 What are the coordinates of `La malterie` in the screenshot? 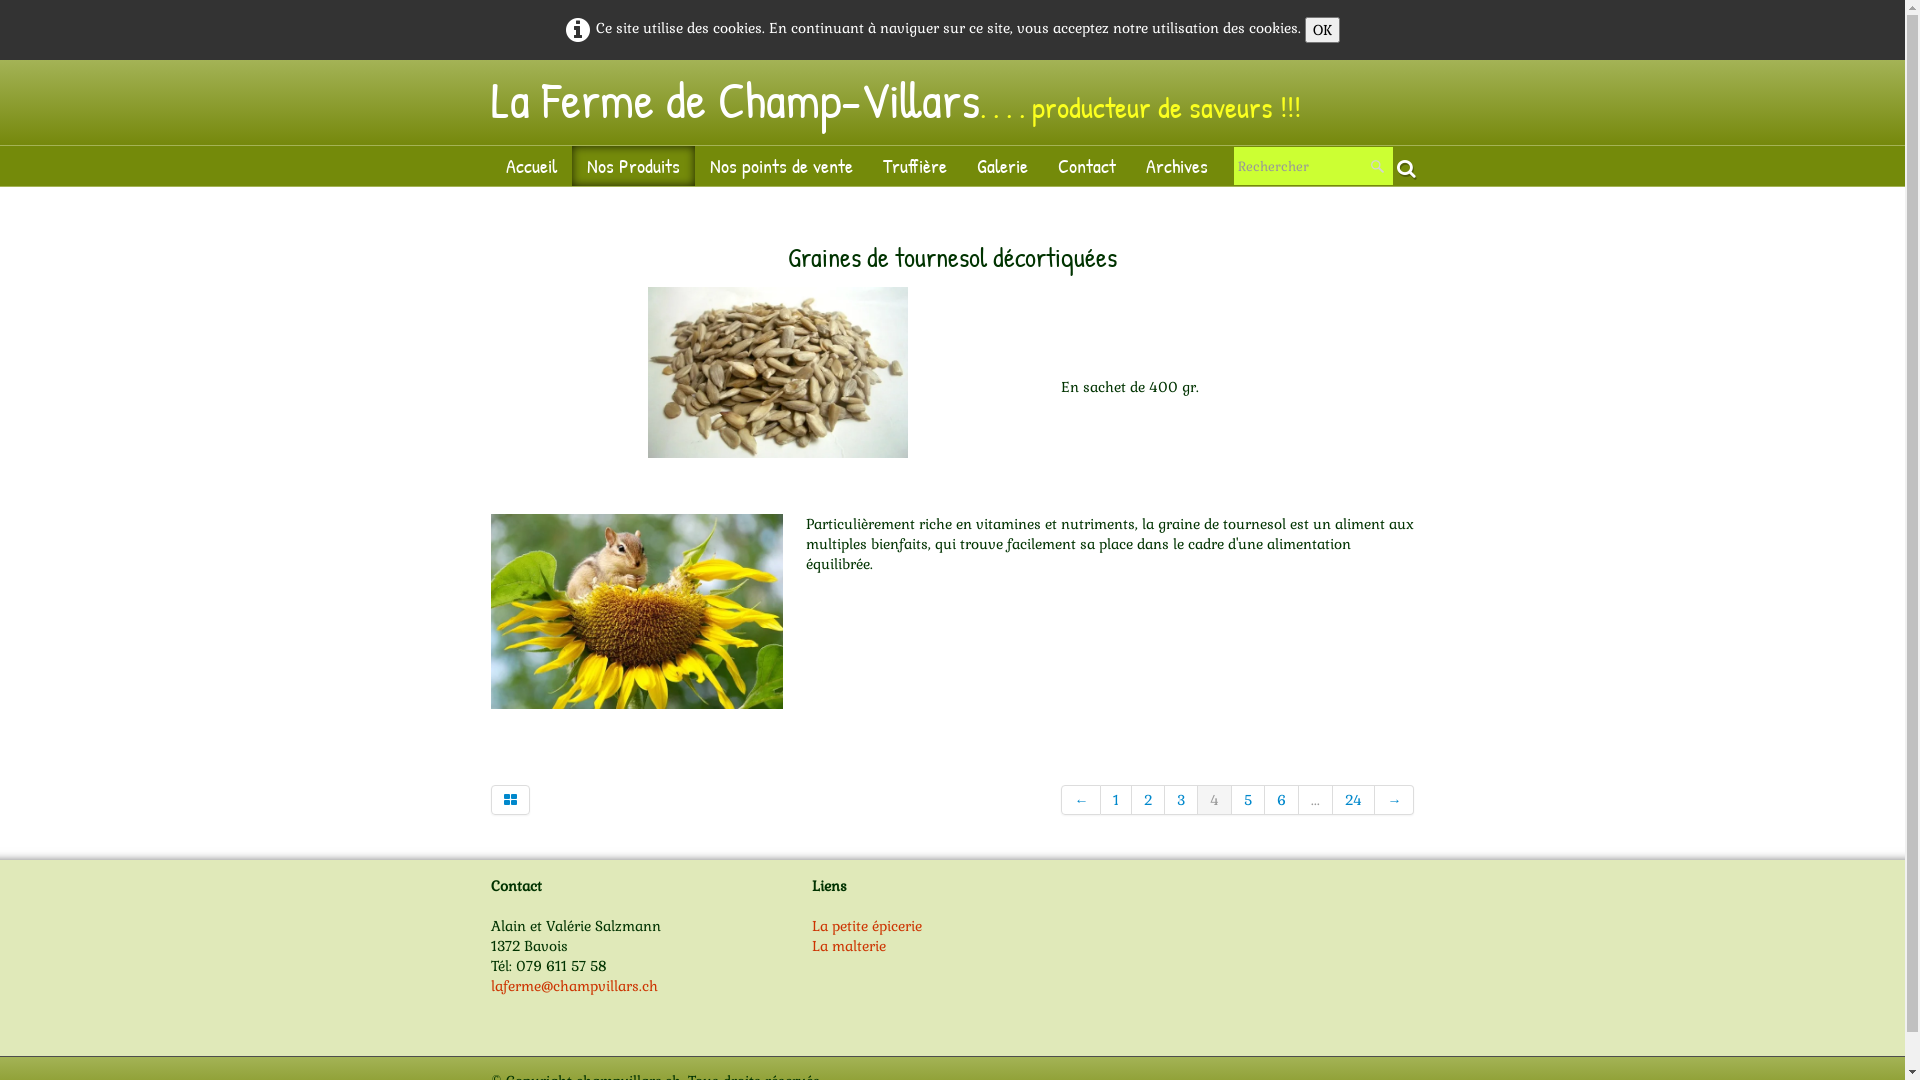 It's located at (849, 946).